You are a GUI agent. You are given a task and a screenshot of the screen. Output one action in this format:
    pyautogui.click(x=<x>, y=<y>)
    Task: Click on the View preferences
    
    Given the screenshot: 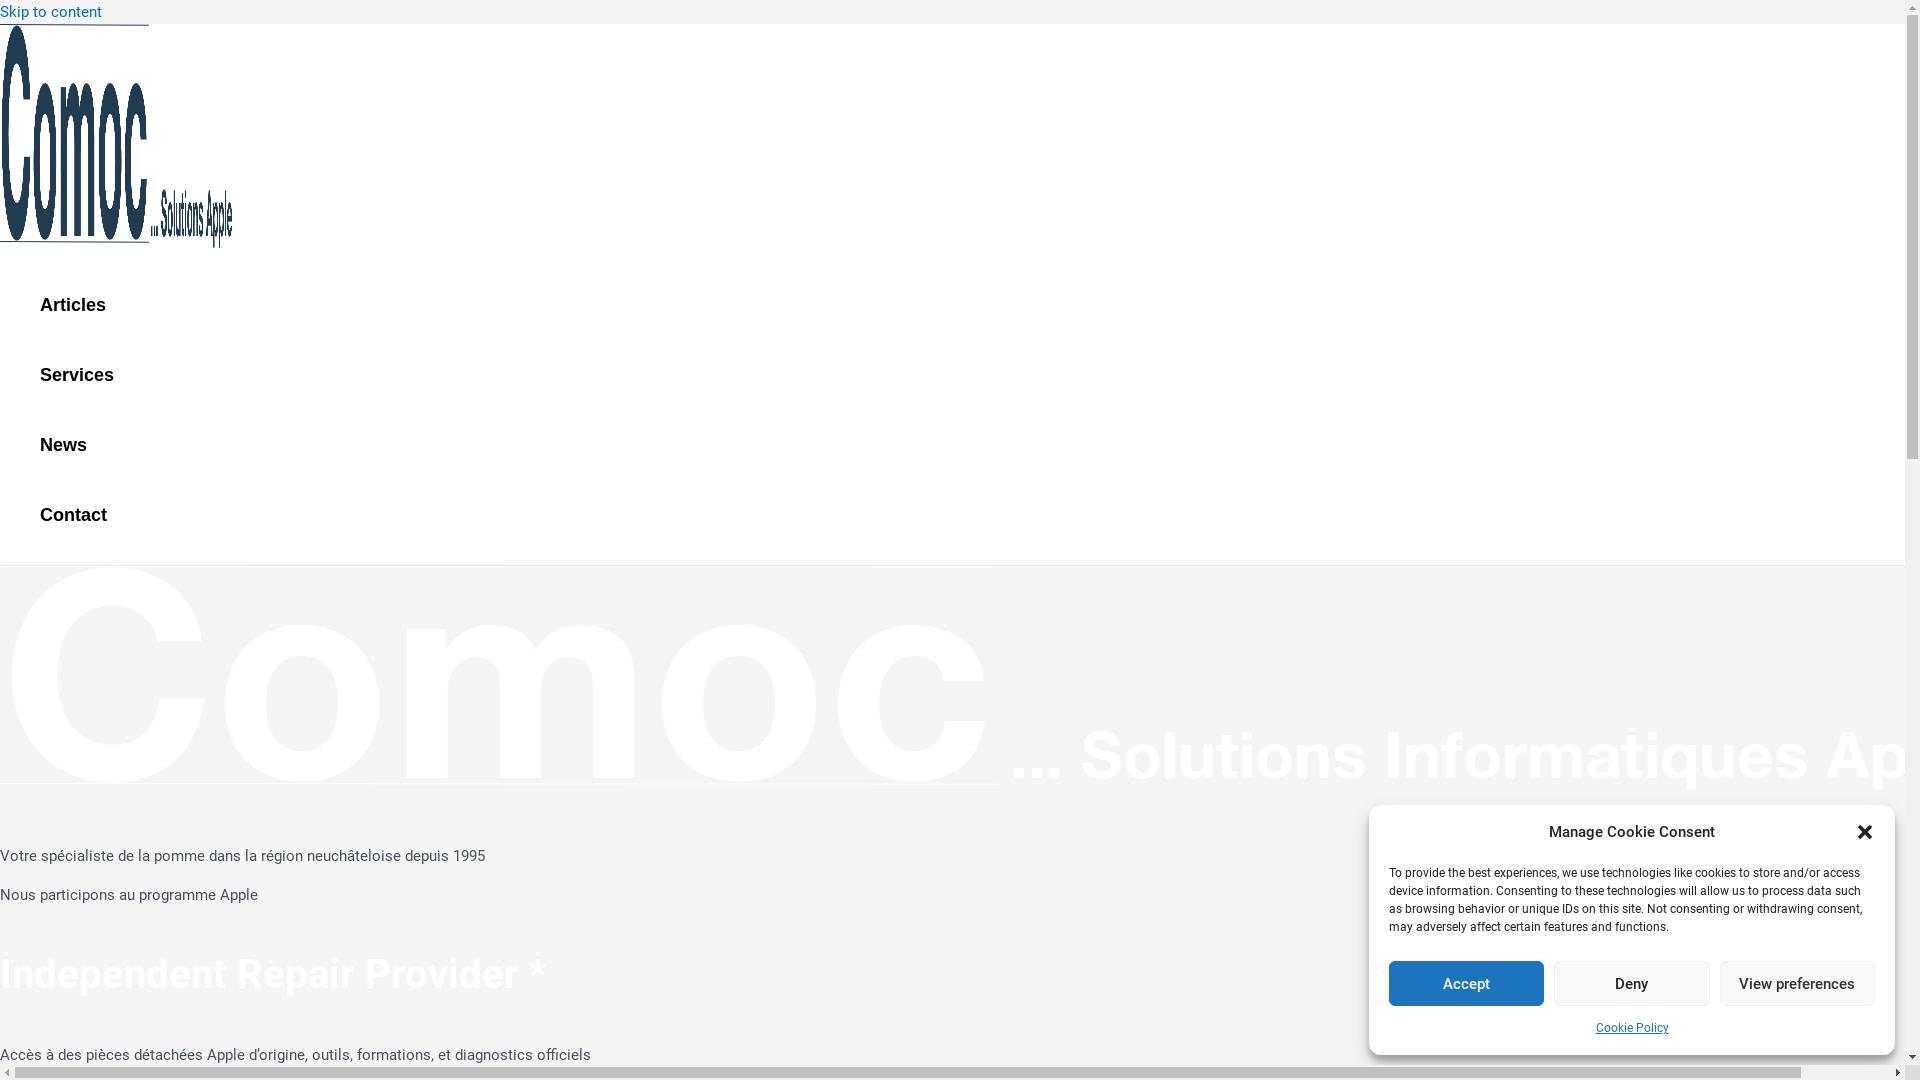 What is the action you would take?
    pyautogui.click(x=1798, y=984)
    